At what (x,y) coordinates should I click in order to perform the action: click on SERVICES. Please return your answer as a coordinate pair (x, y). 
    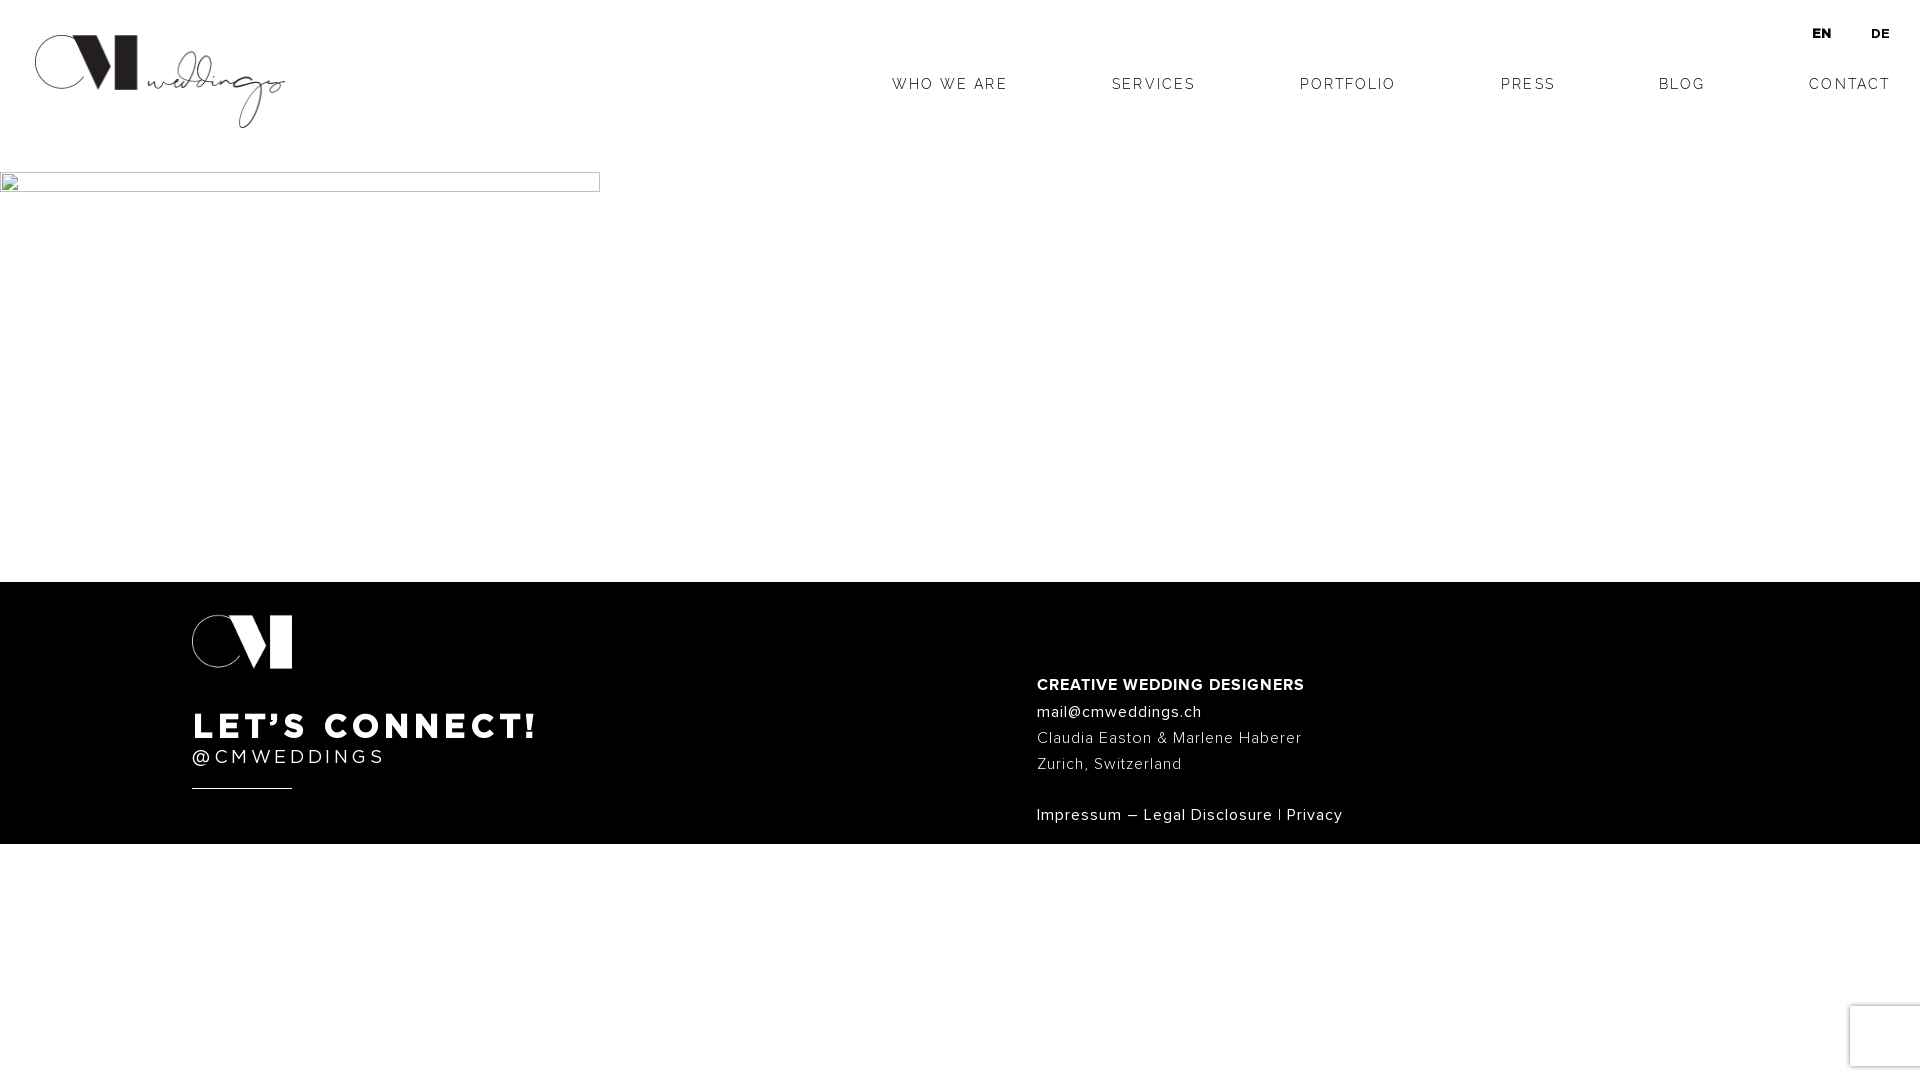
    Looking at the image, I should click on (1154, 84).